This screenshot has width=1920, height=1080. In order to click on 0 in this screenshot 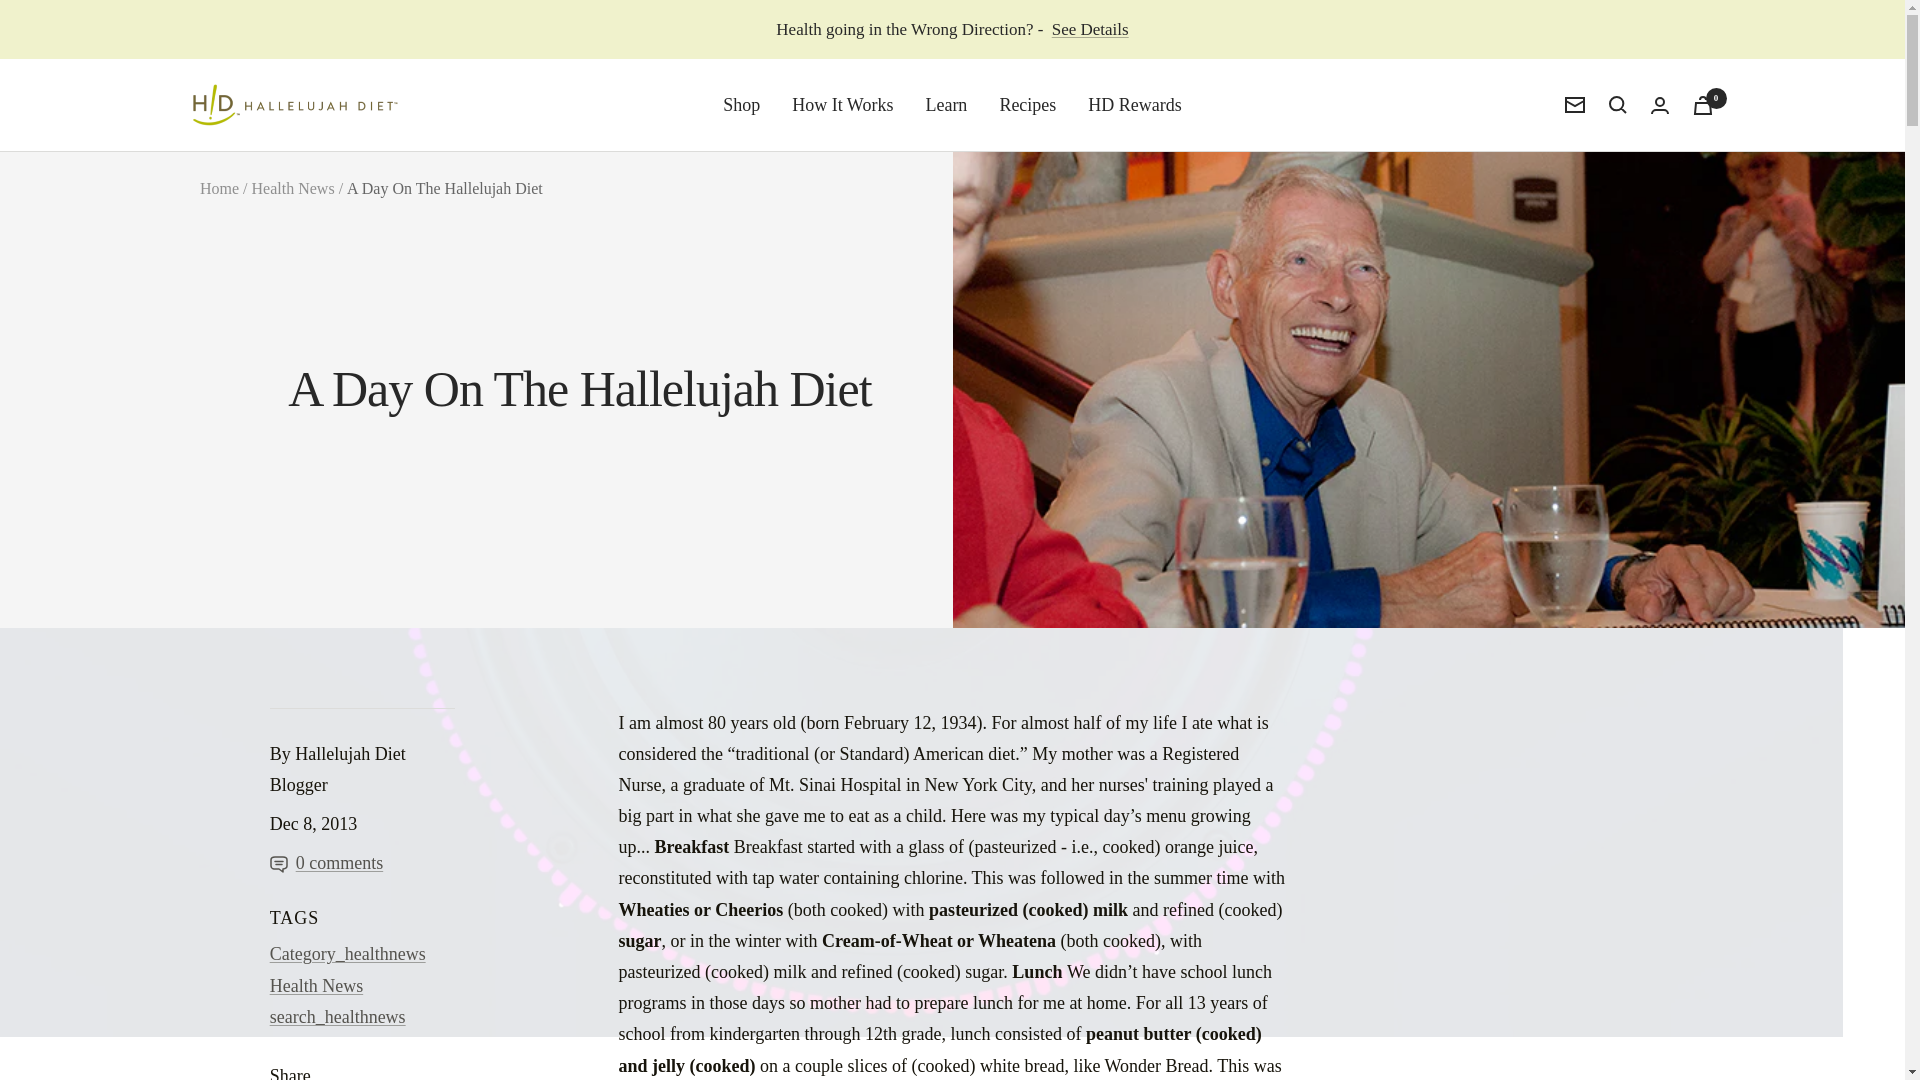, I will do `click(1702, 105)`.